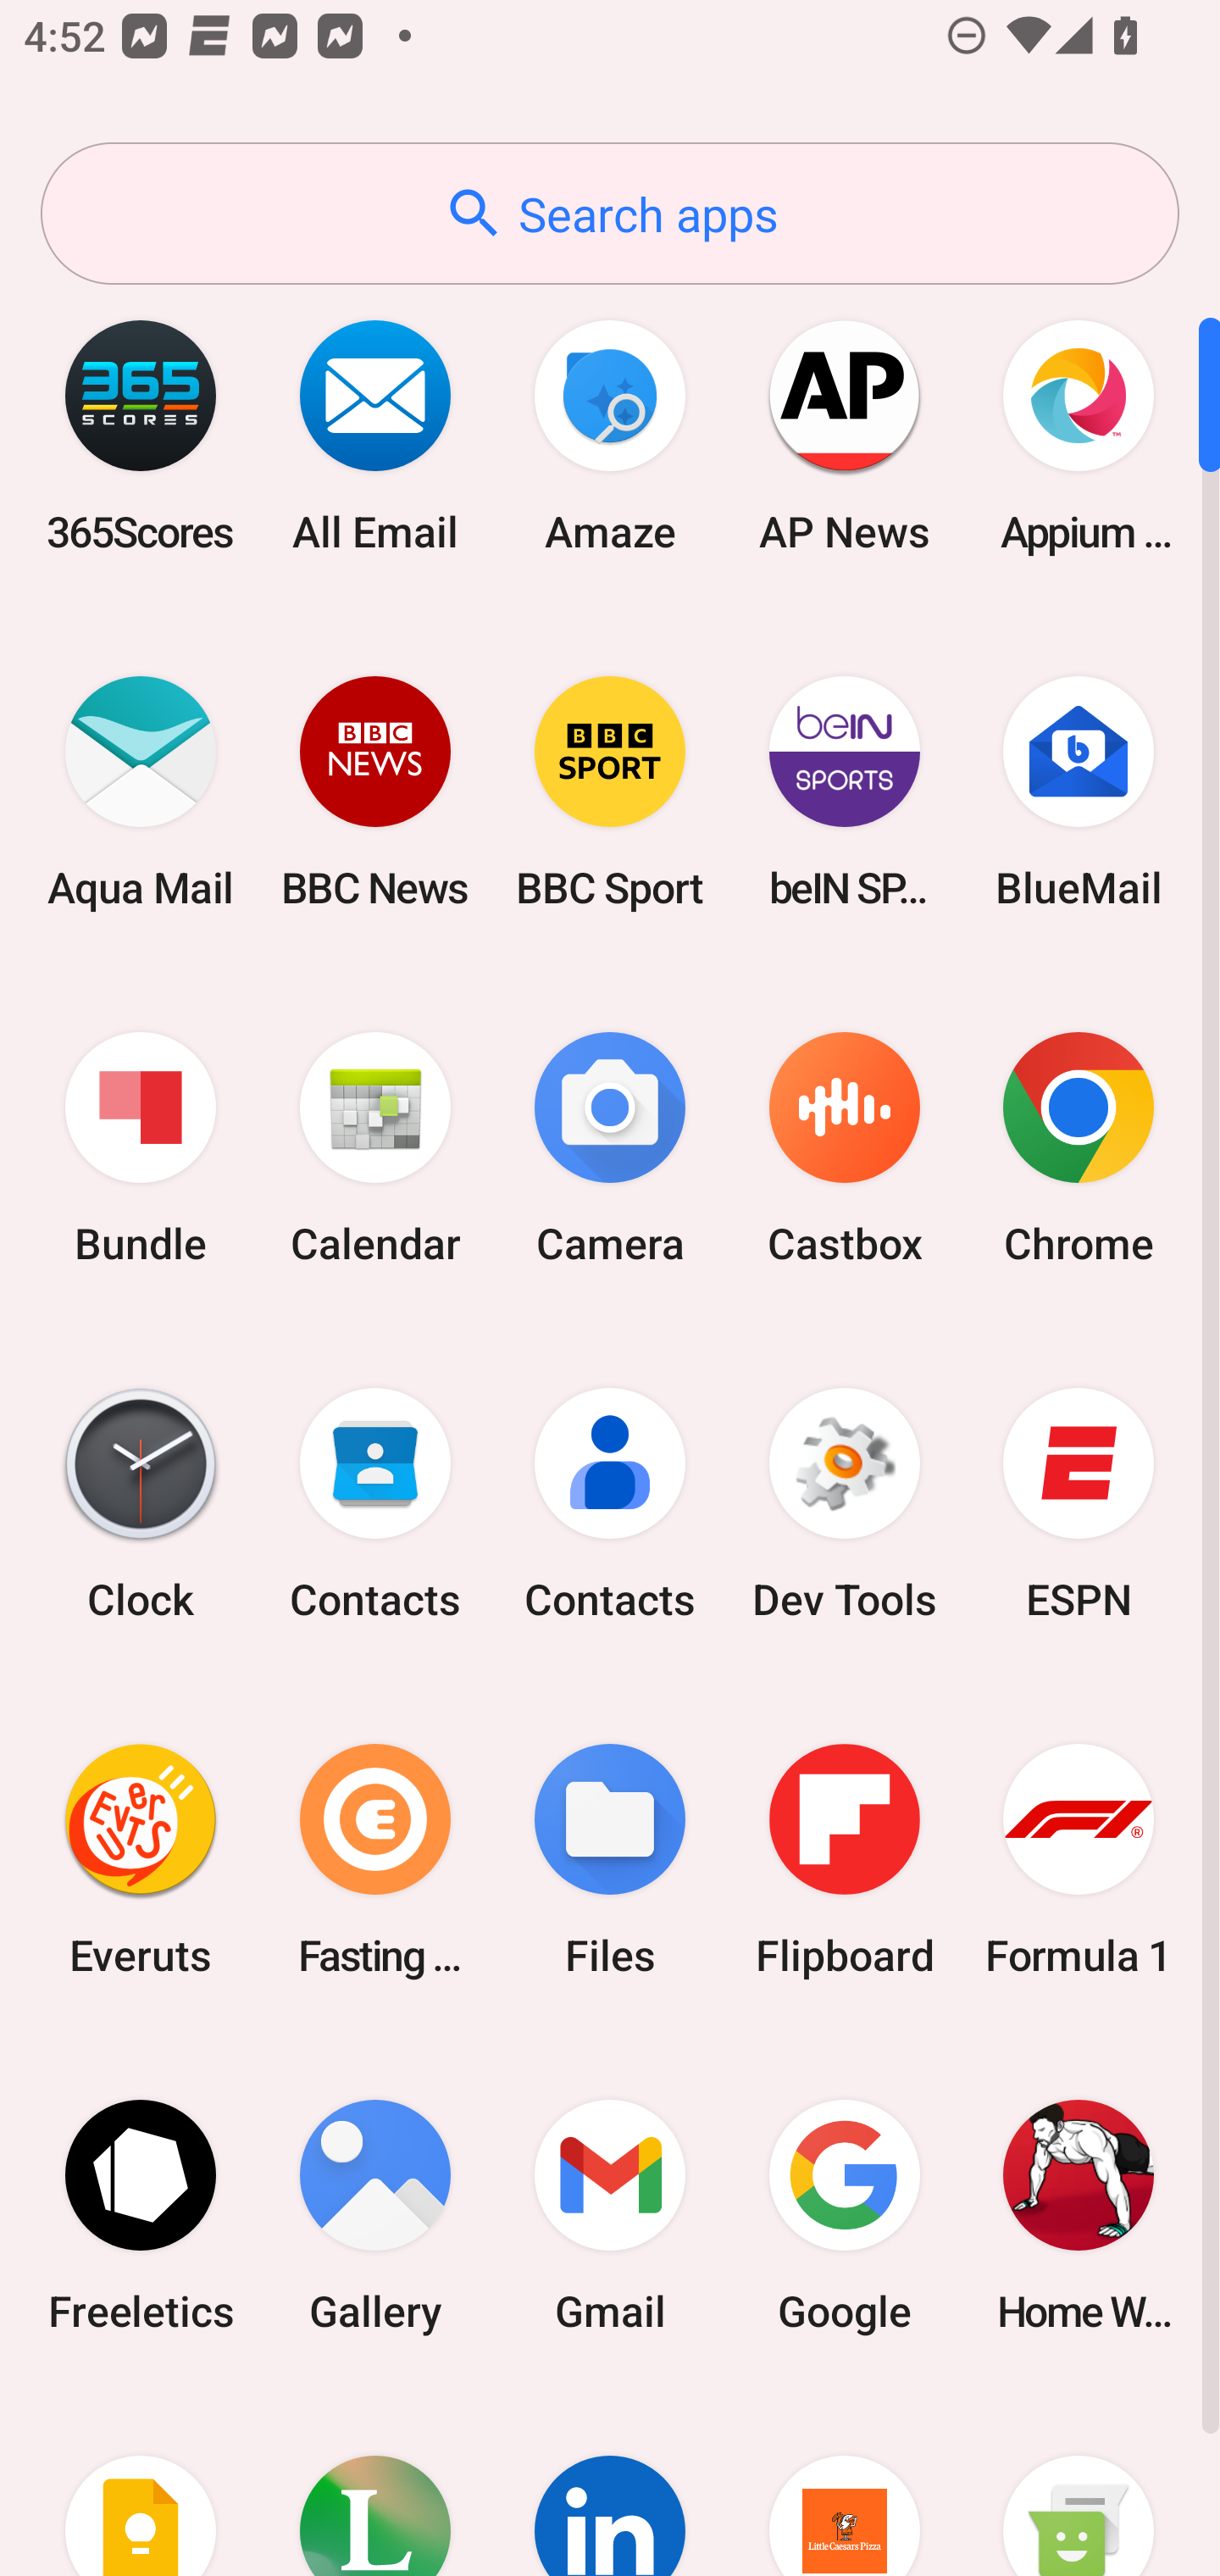 The width and height of the screenshot is (1220, 2576). What do you see at coordinates (610, 1859) in the screenshot?
I see `Files` at bounding box center [610, 1859].